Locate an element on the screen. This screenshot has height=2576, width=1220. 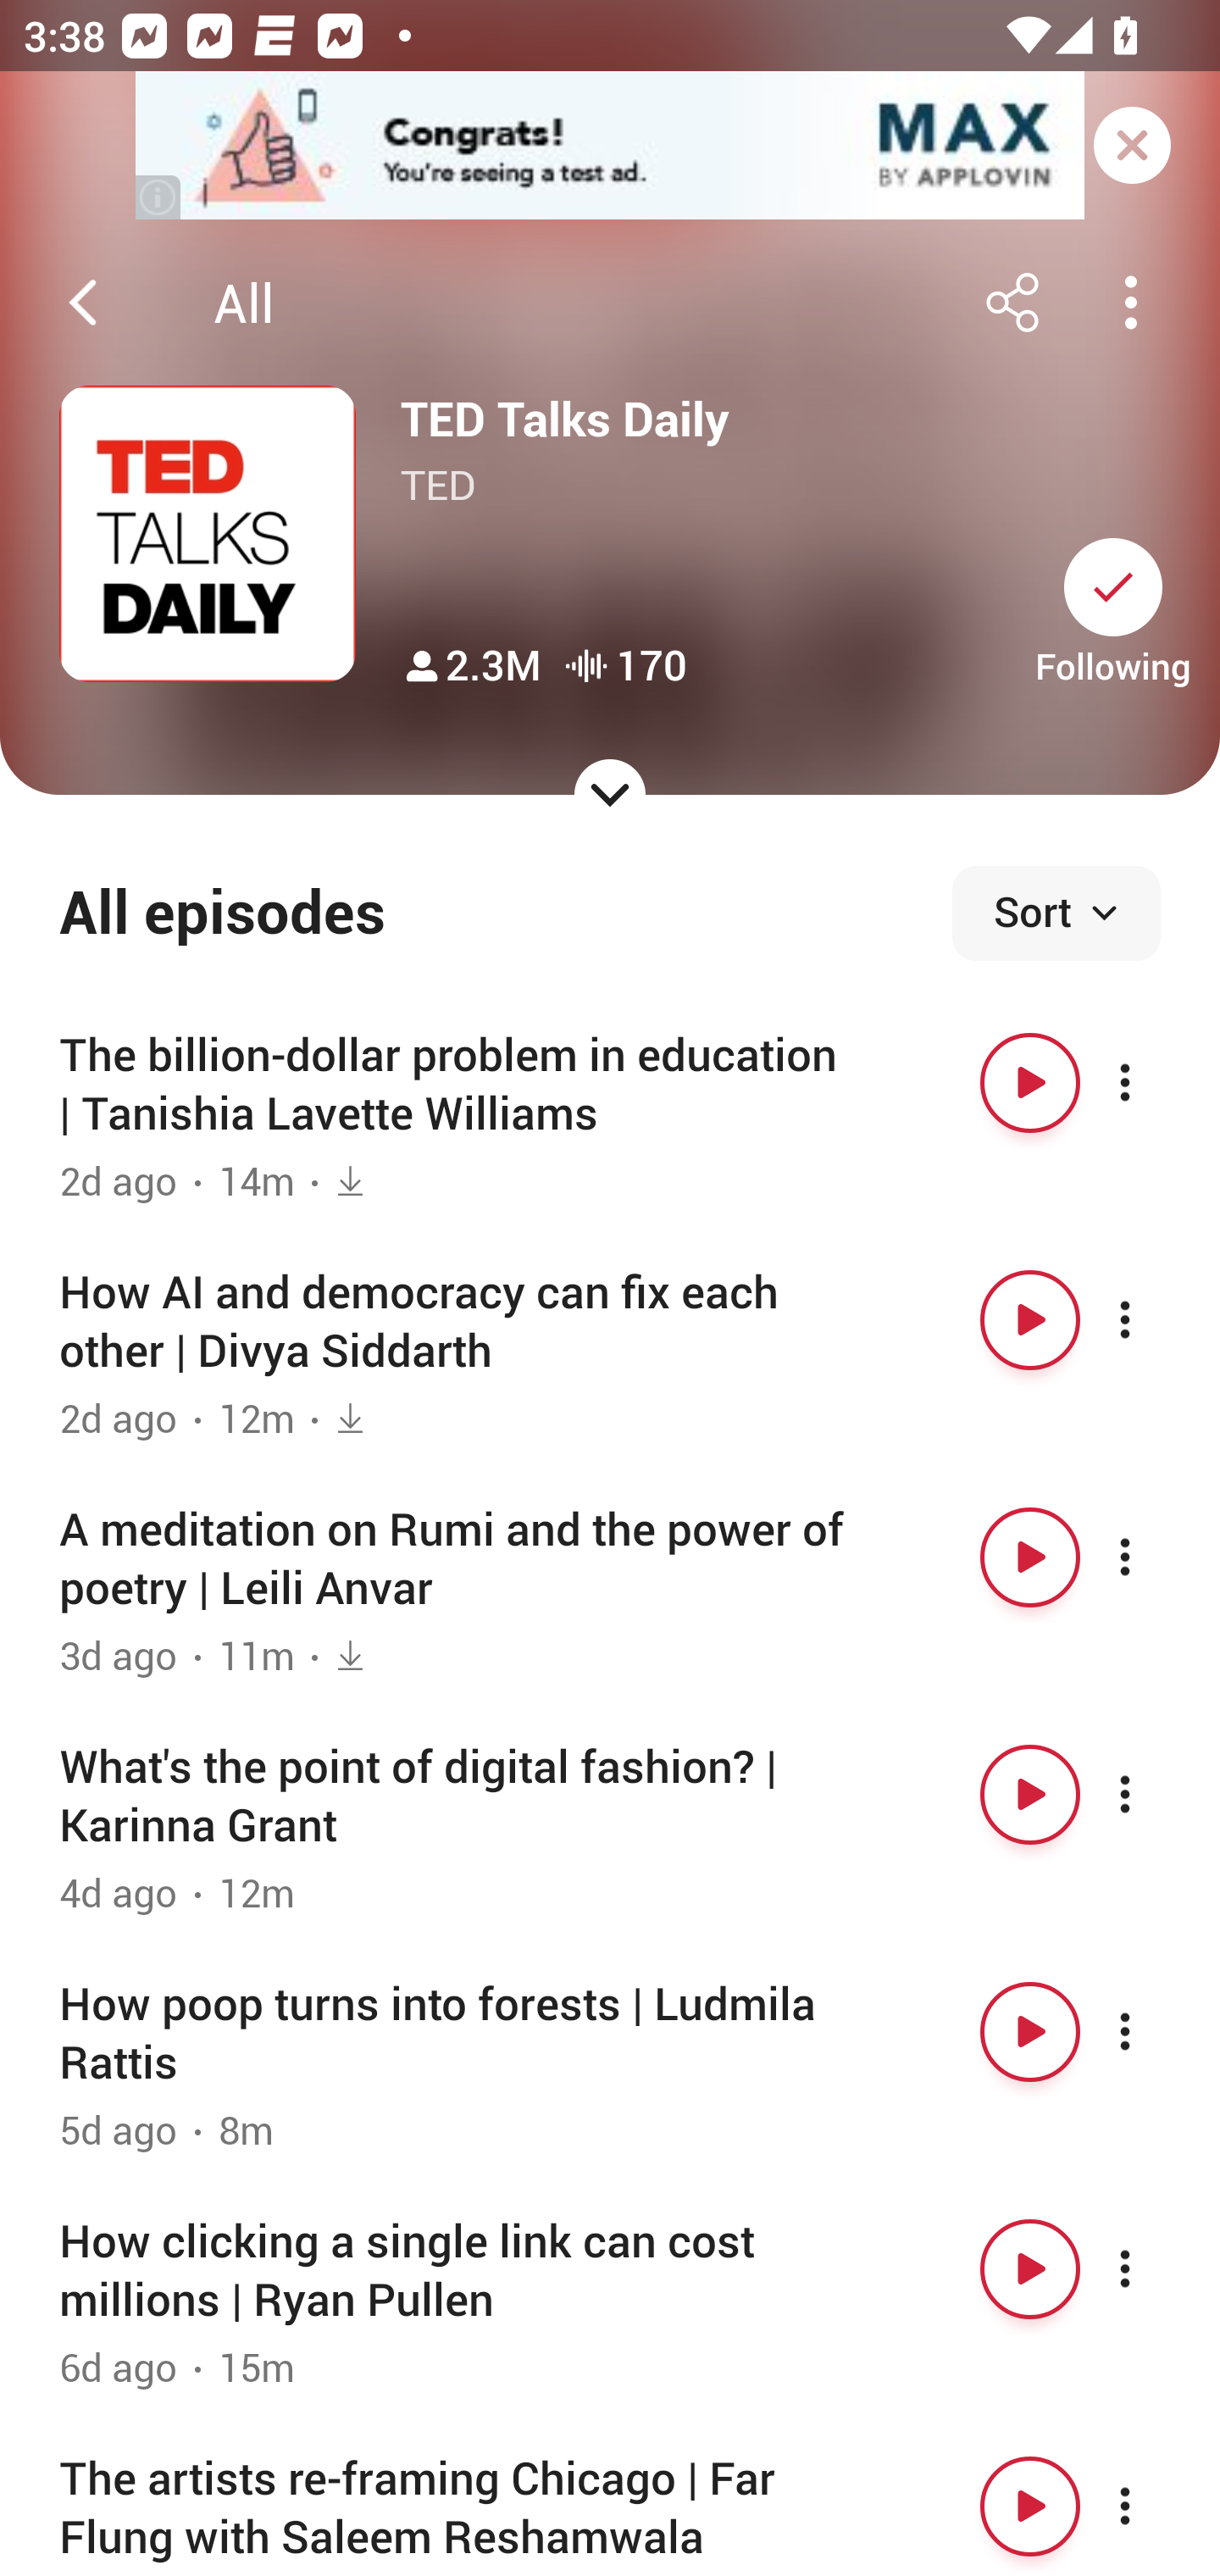
More options is located at coordinates (1154, 2030).